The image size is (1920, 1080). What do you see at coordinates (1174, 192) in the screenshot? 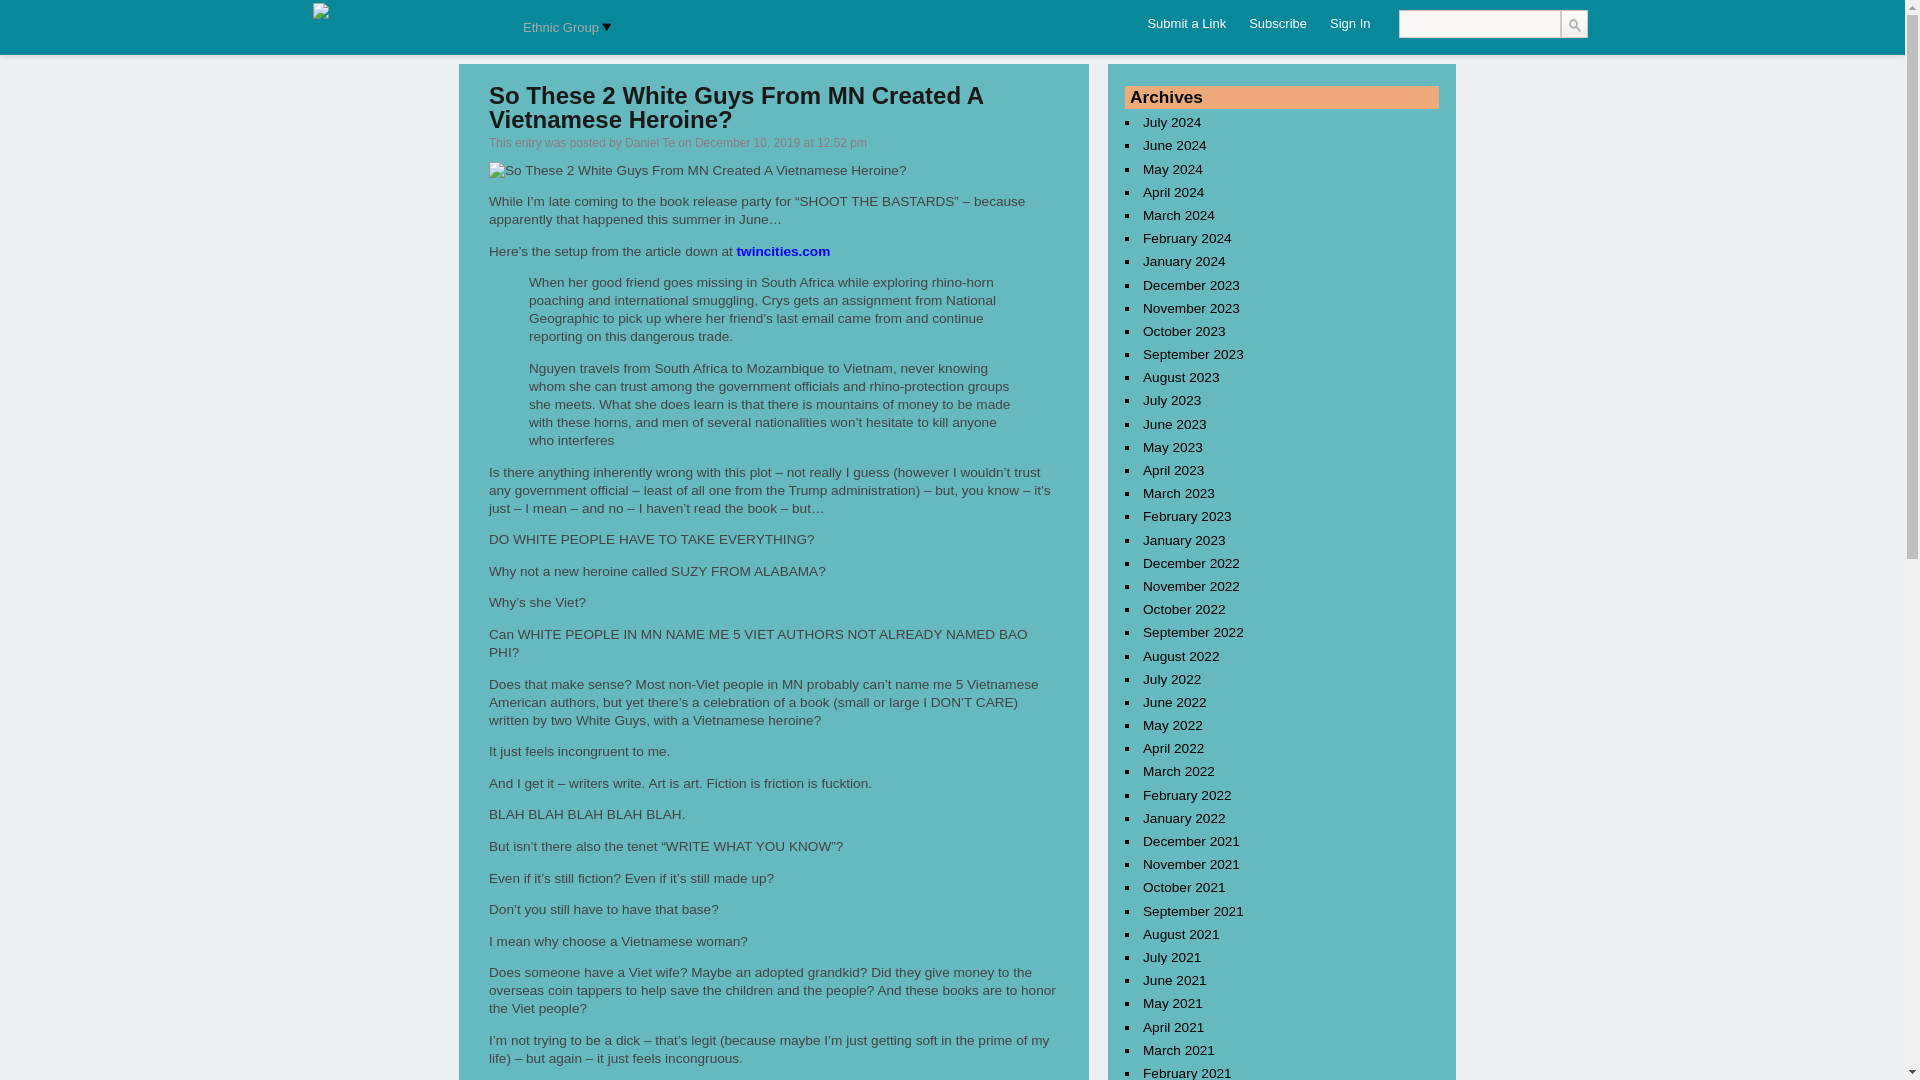
I see `April 2024` at bounding box center [1174, 192].